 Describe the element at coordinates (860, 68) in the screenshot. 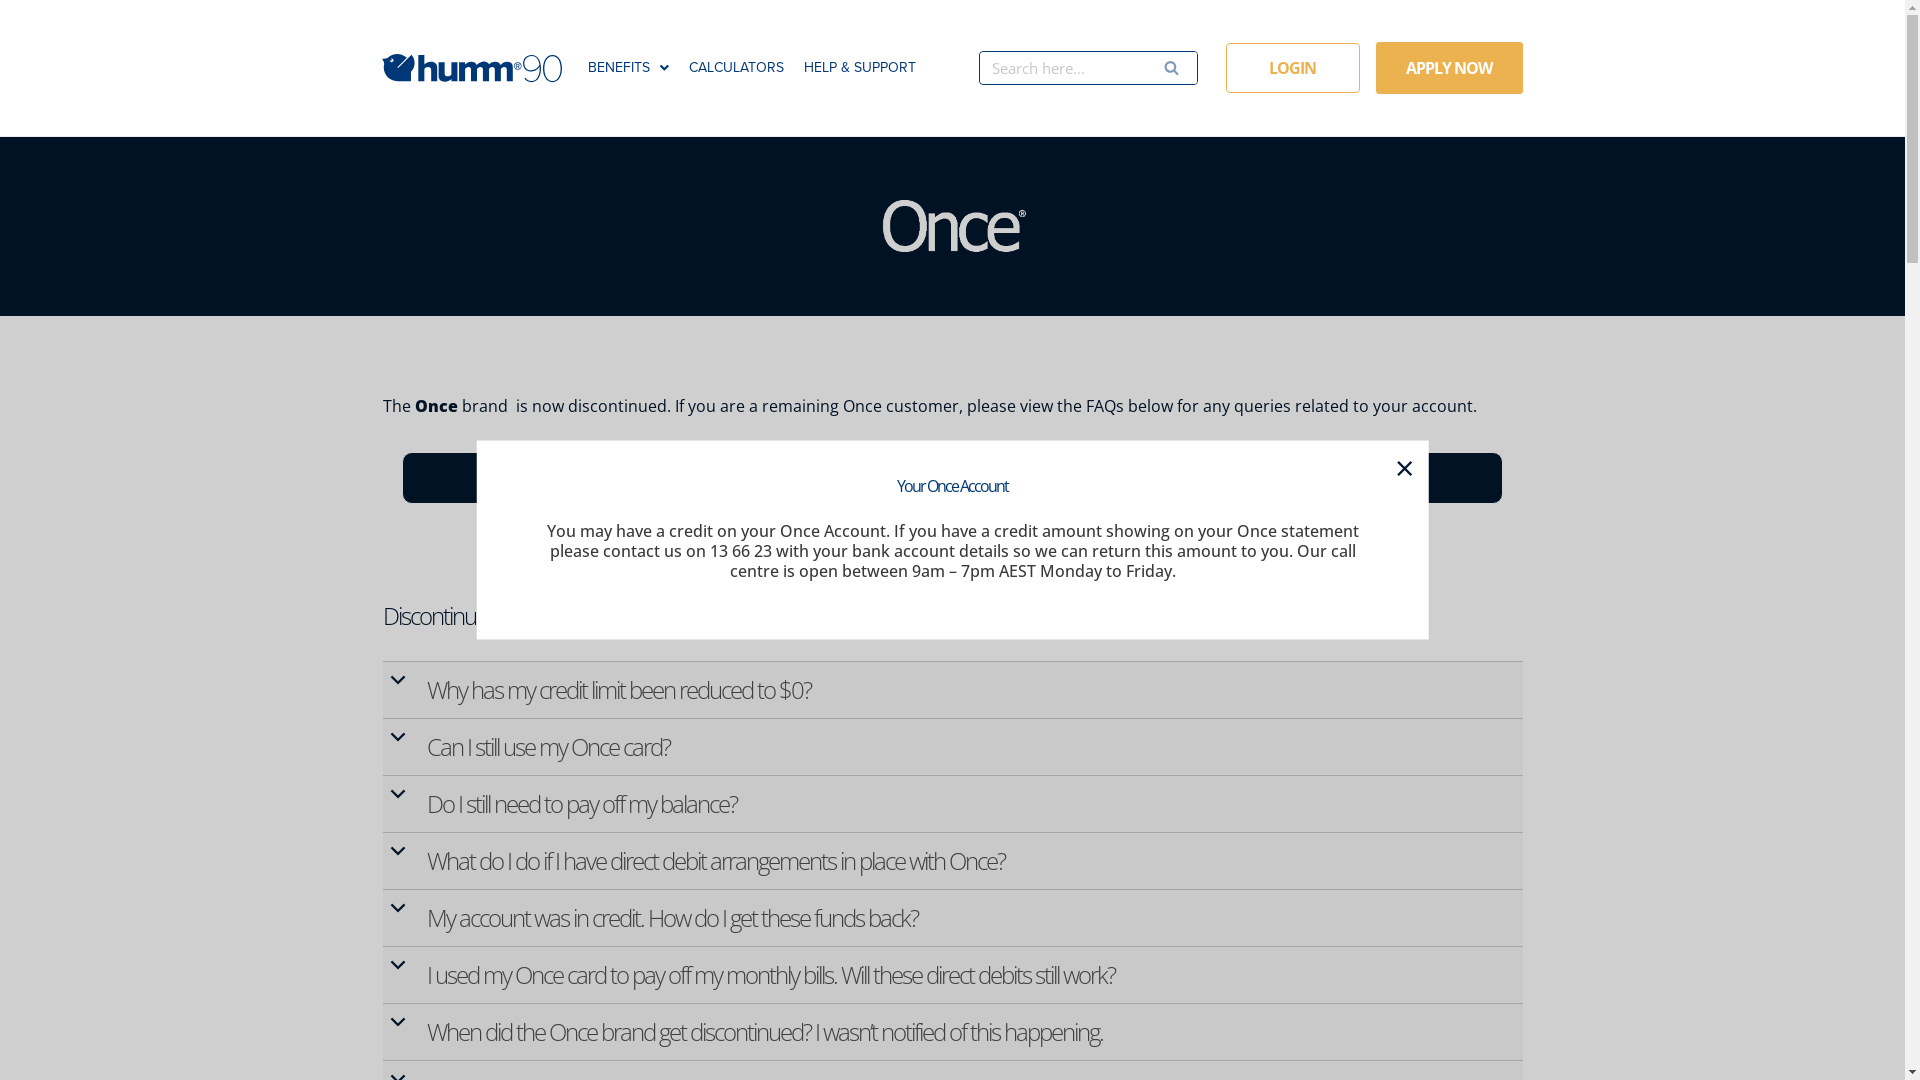

I see `HELP & SUPPORT` at that location.